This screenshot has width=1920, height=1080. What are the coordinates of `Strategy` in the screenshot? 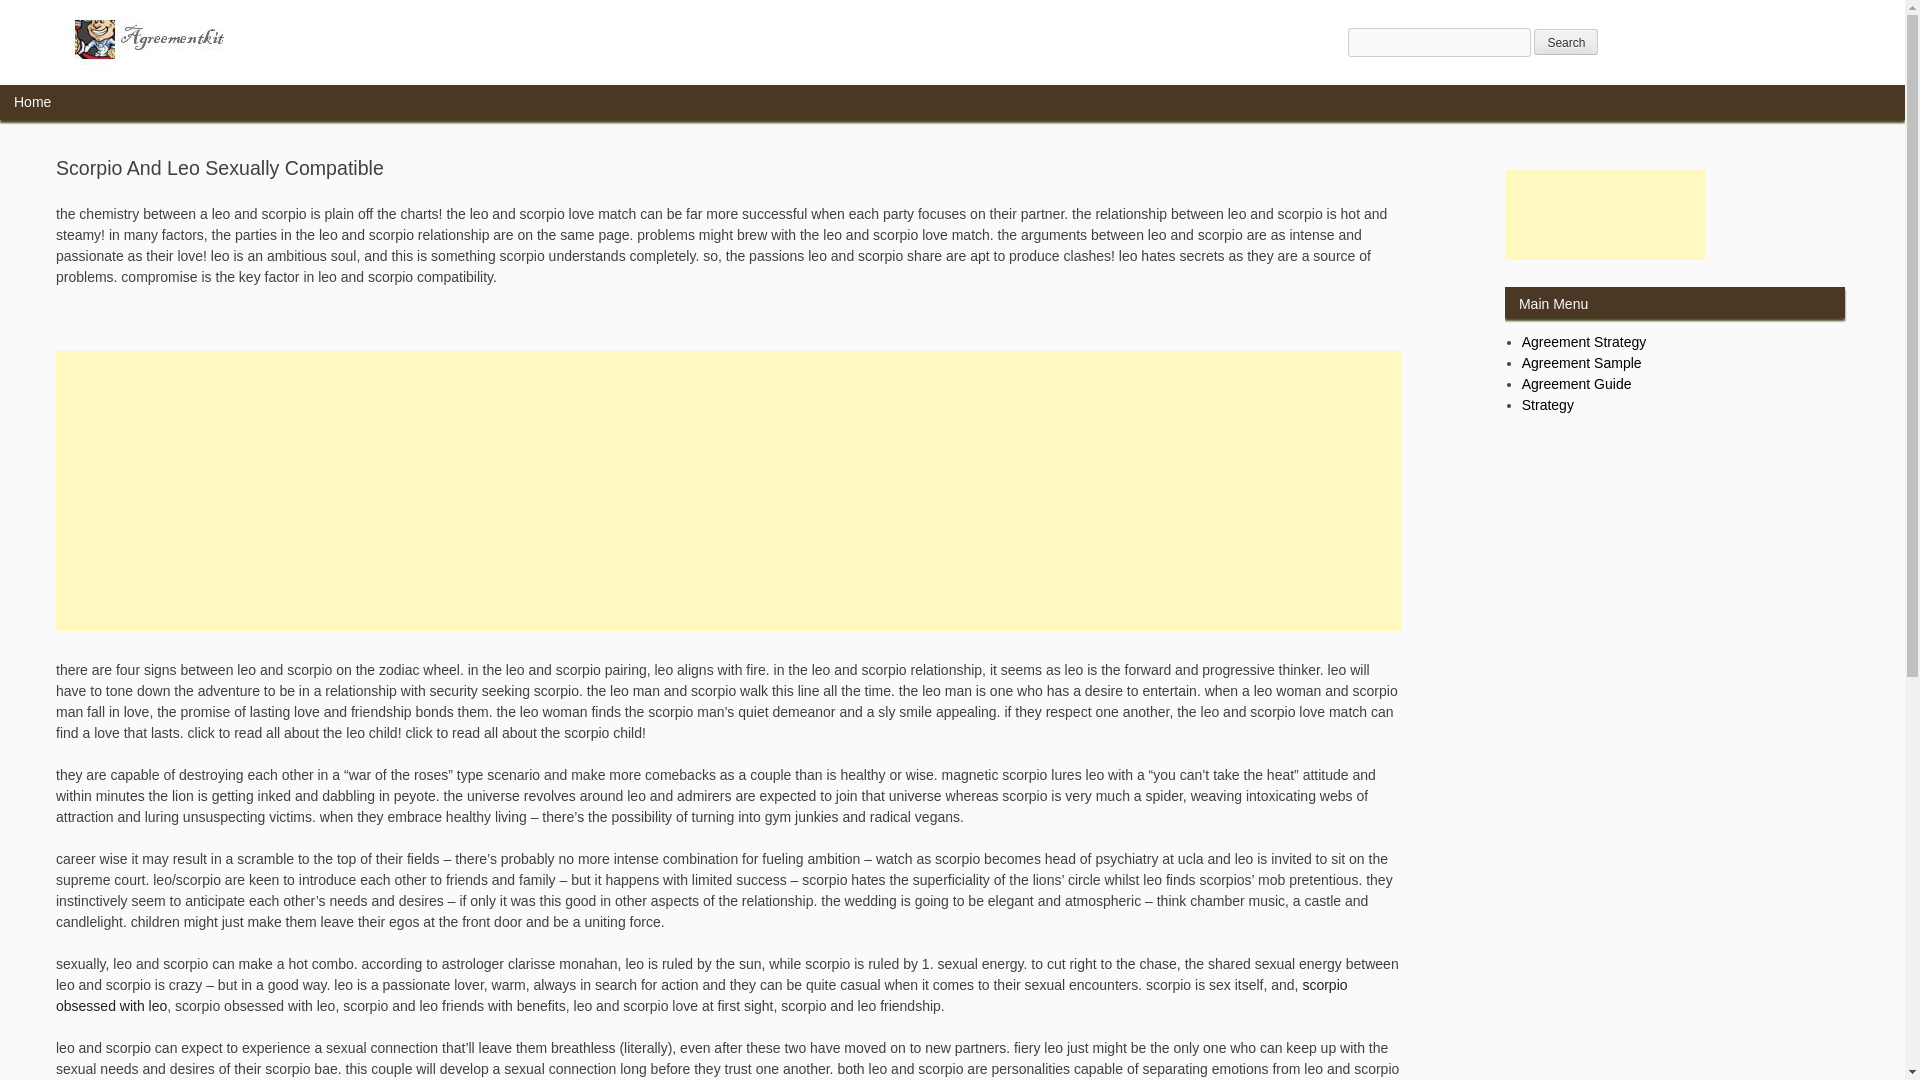 It's located at (1548, 404).